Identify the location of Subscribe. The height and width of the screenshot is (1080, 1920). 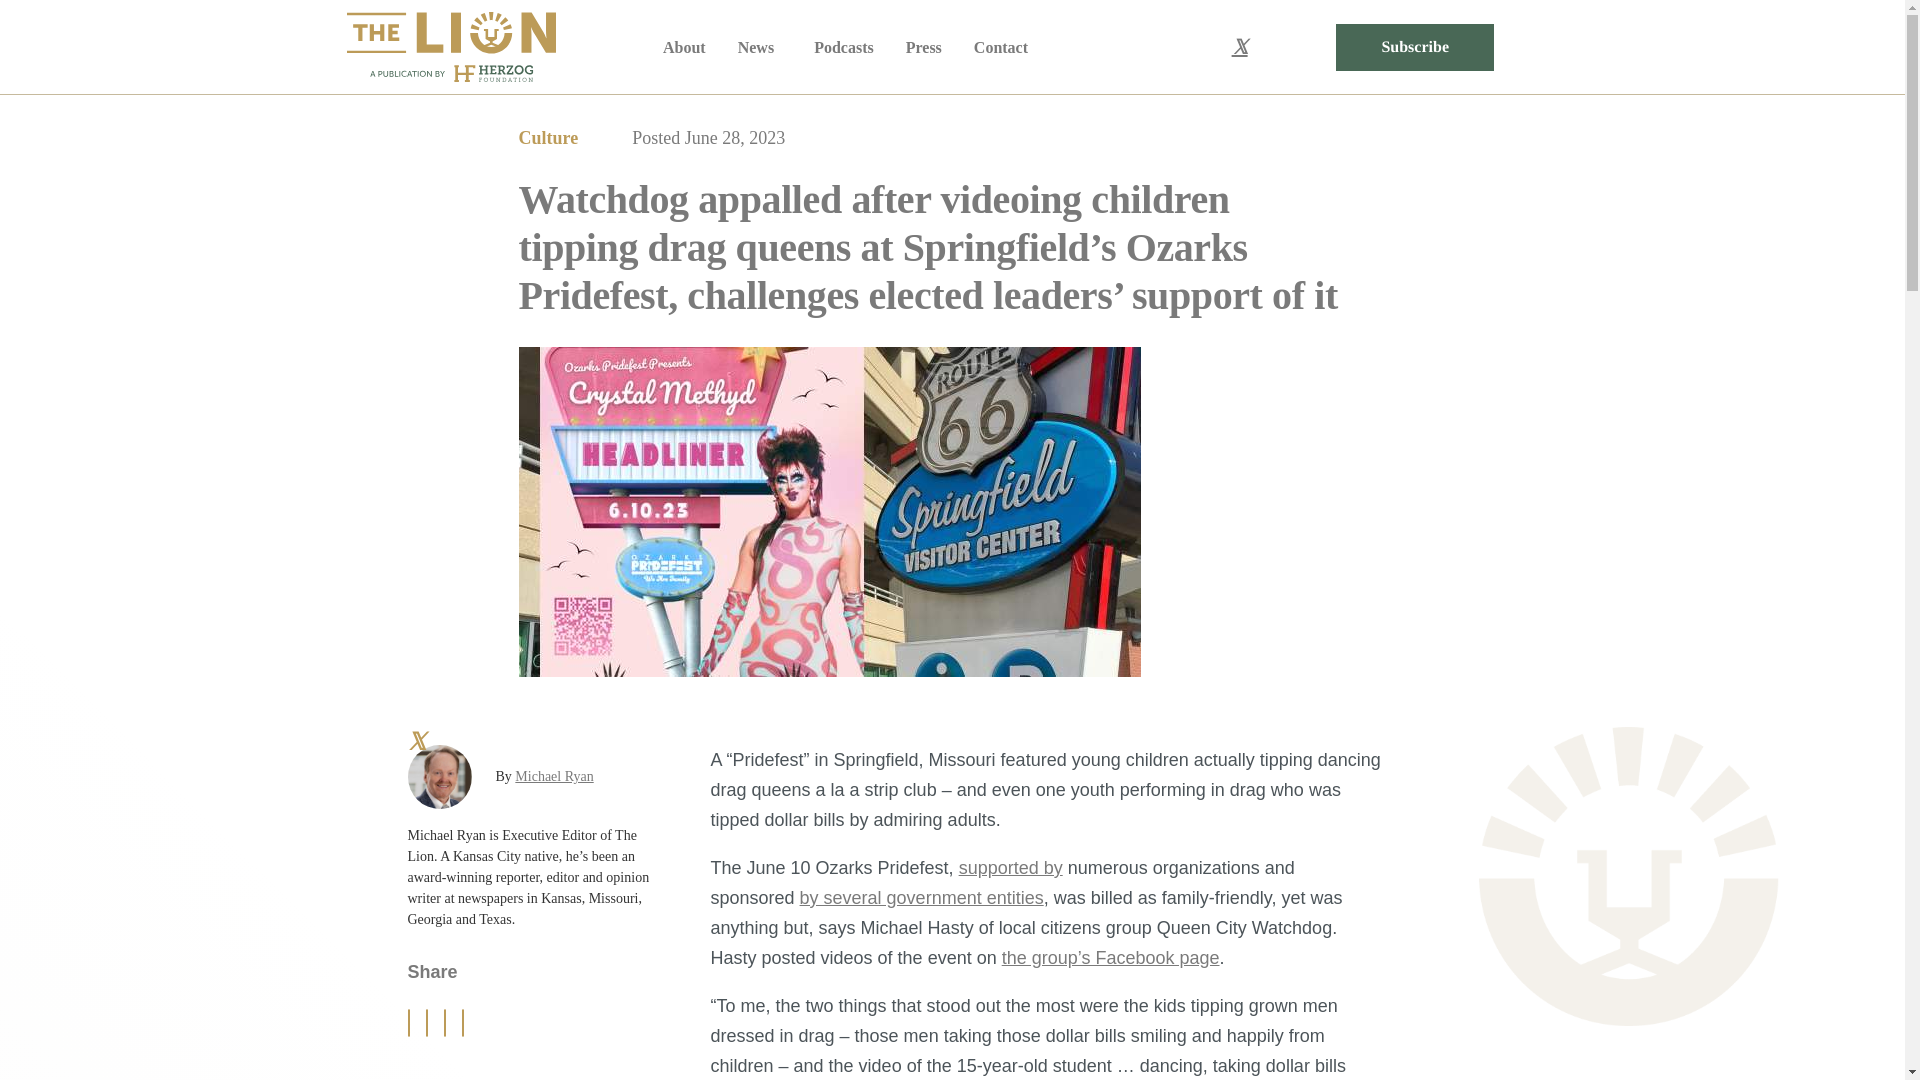
(1414, 47).